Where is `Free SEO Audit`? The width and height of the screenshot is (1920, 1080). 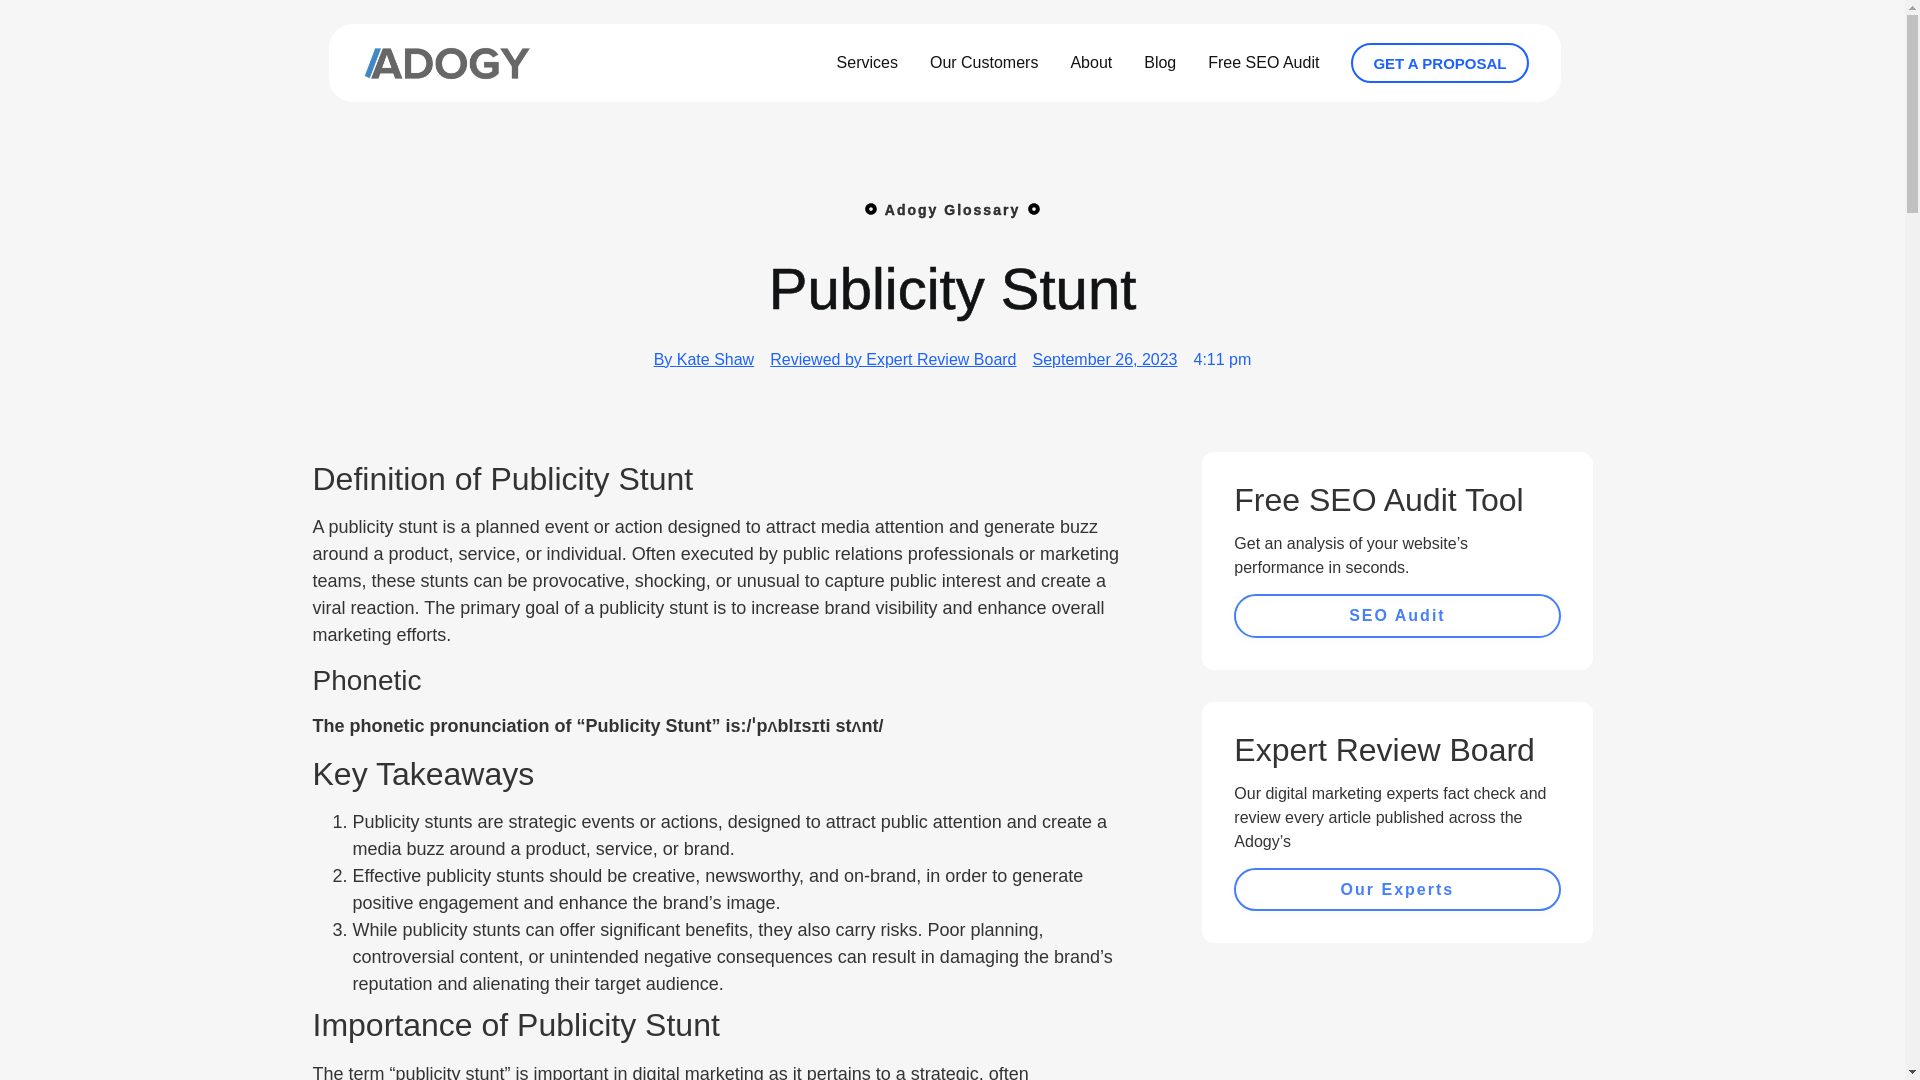
Free SEO Audit is located at coordinates (1263, 63).